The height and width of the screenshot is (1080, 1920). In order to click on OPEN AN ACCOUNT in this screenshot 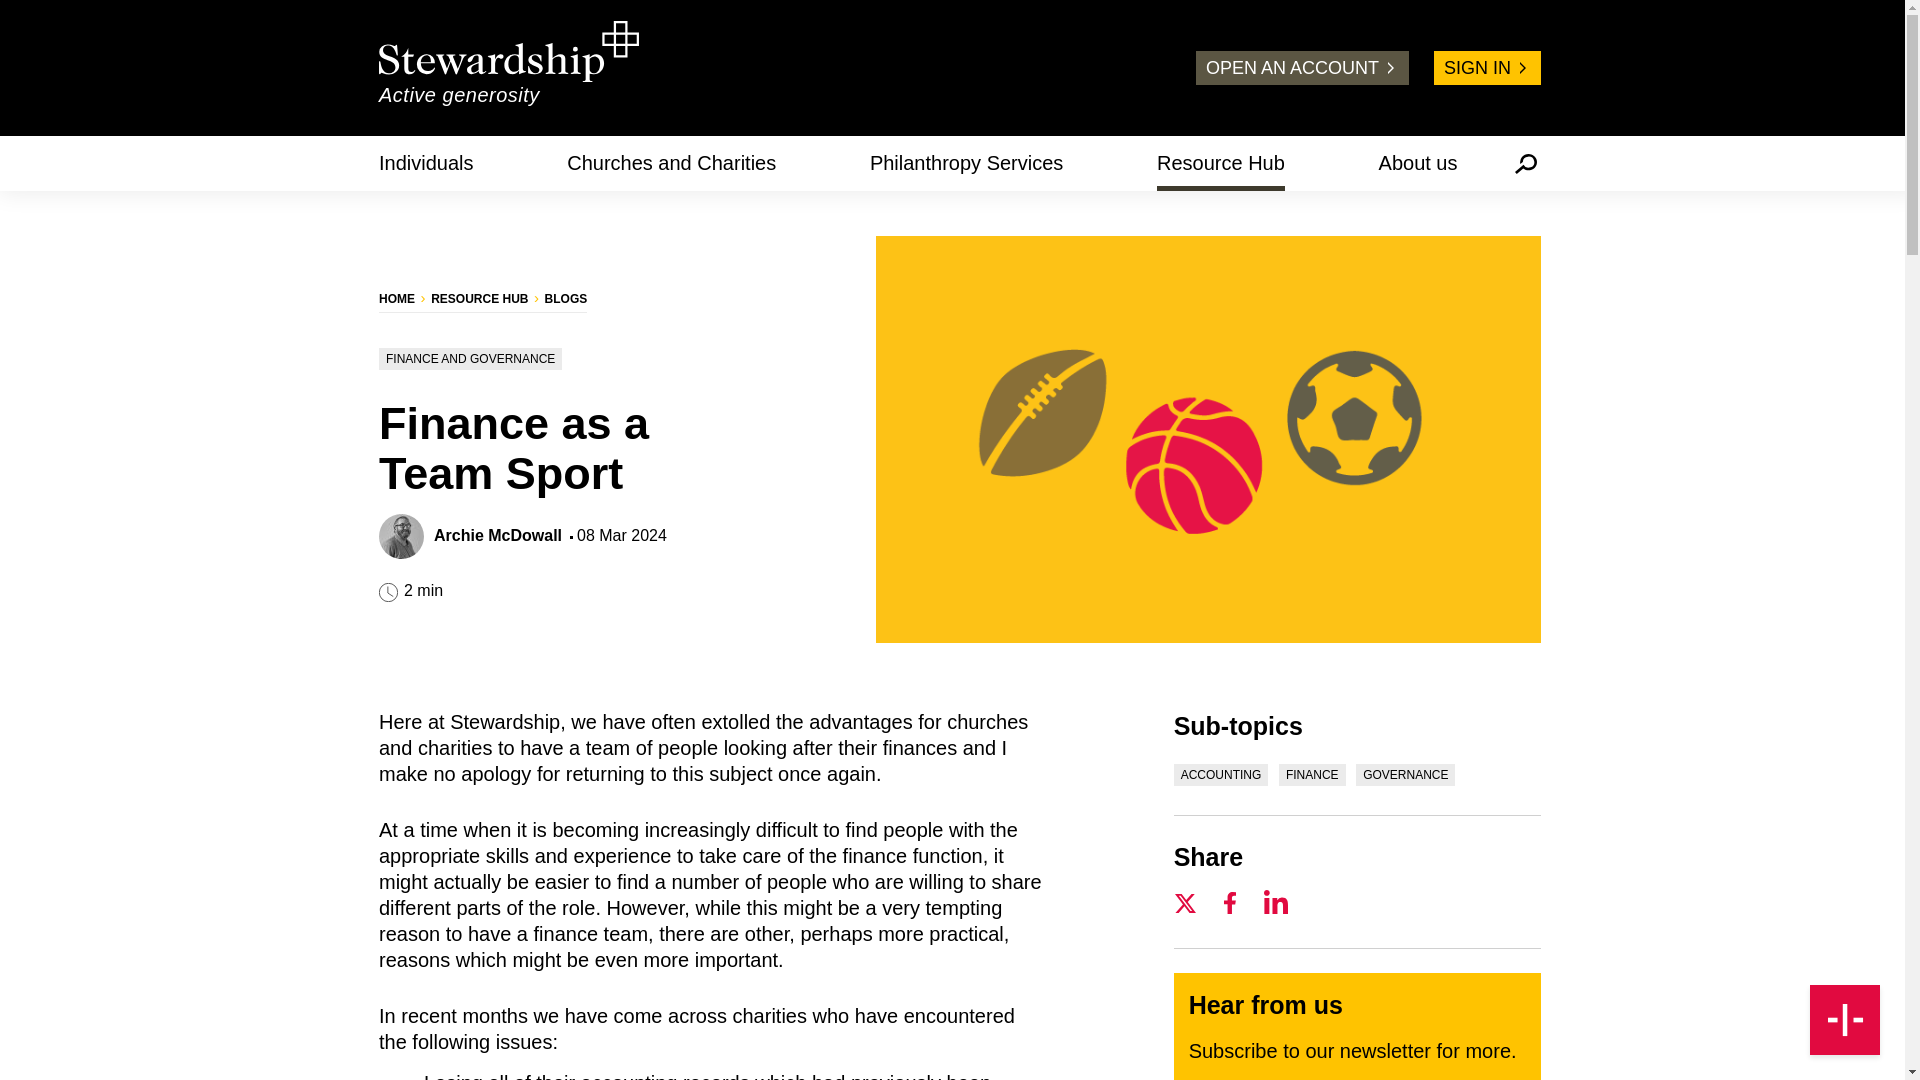, I will do `click(1302, 68)`.